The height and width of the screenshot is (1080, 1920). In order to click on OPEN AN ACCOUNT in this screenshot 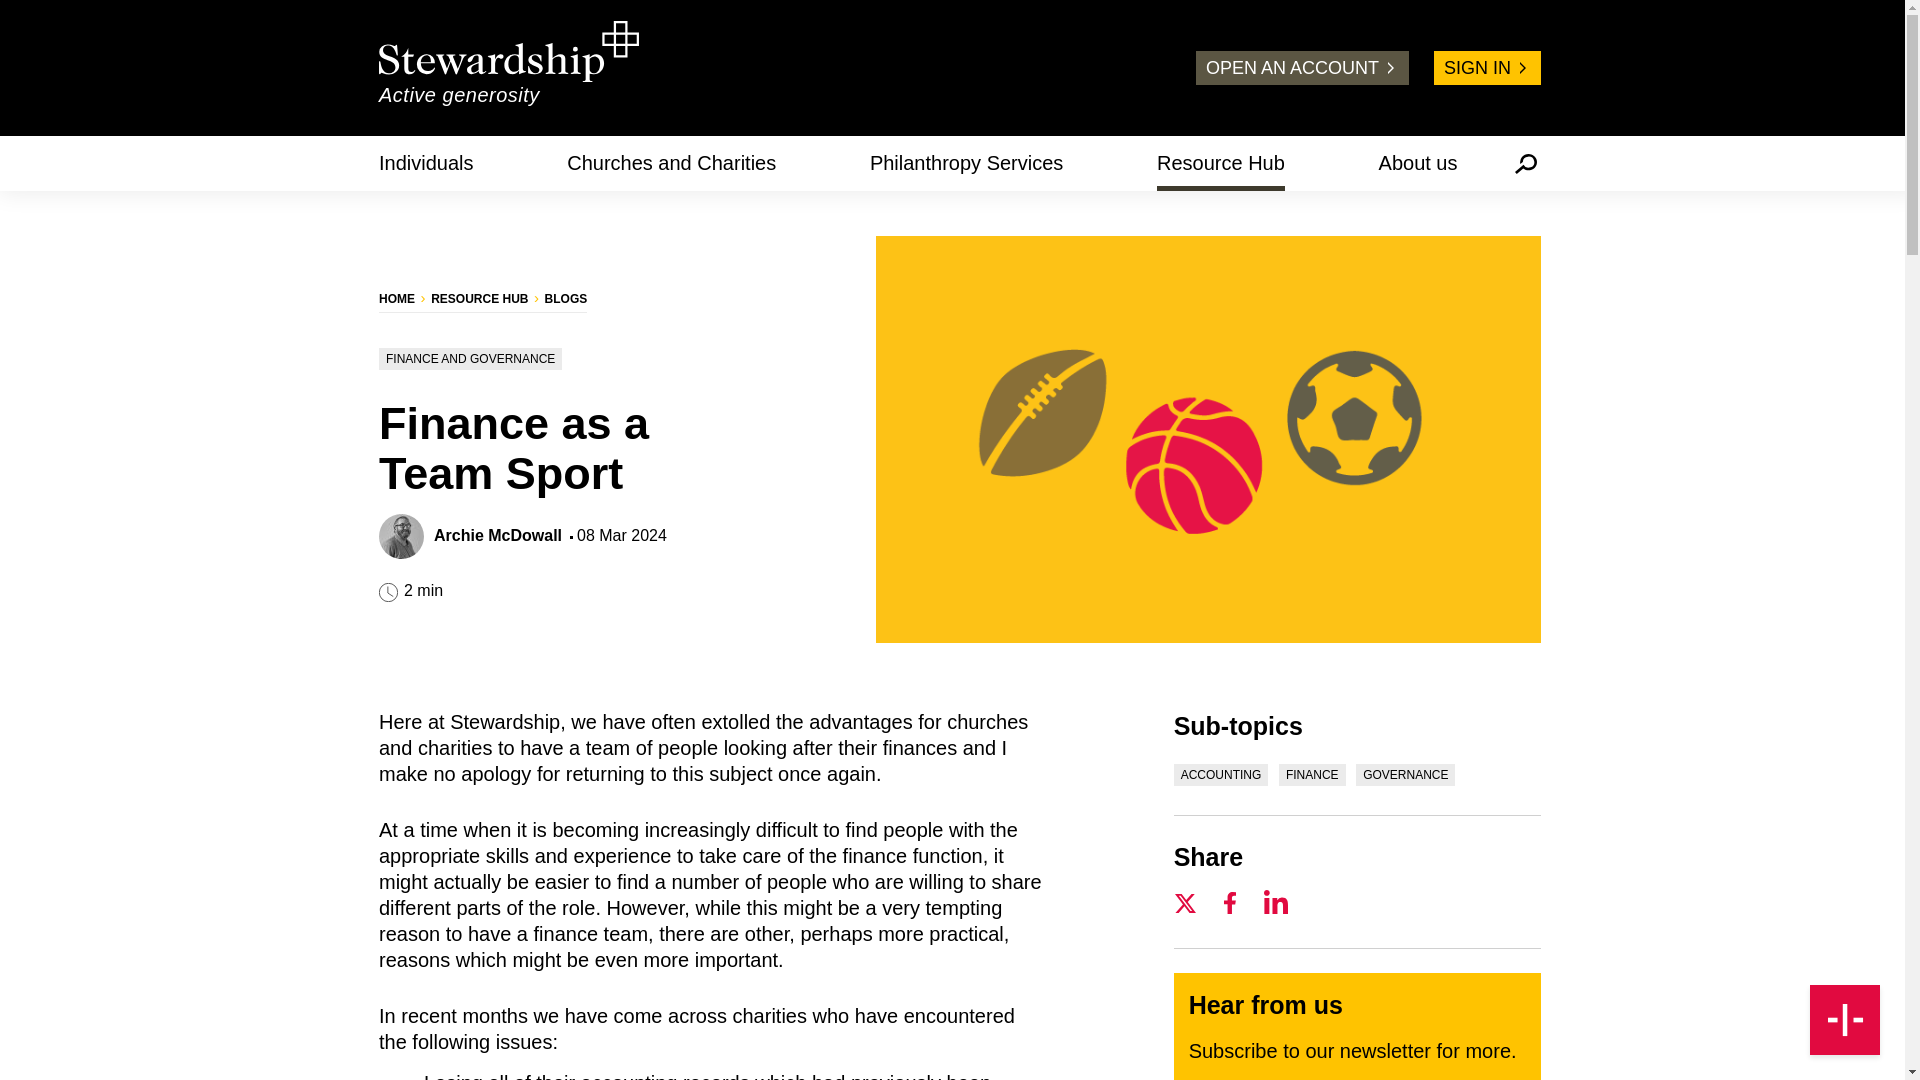, I will do `click(1302, 68)`.